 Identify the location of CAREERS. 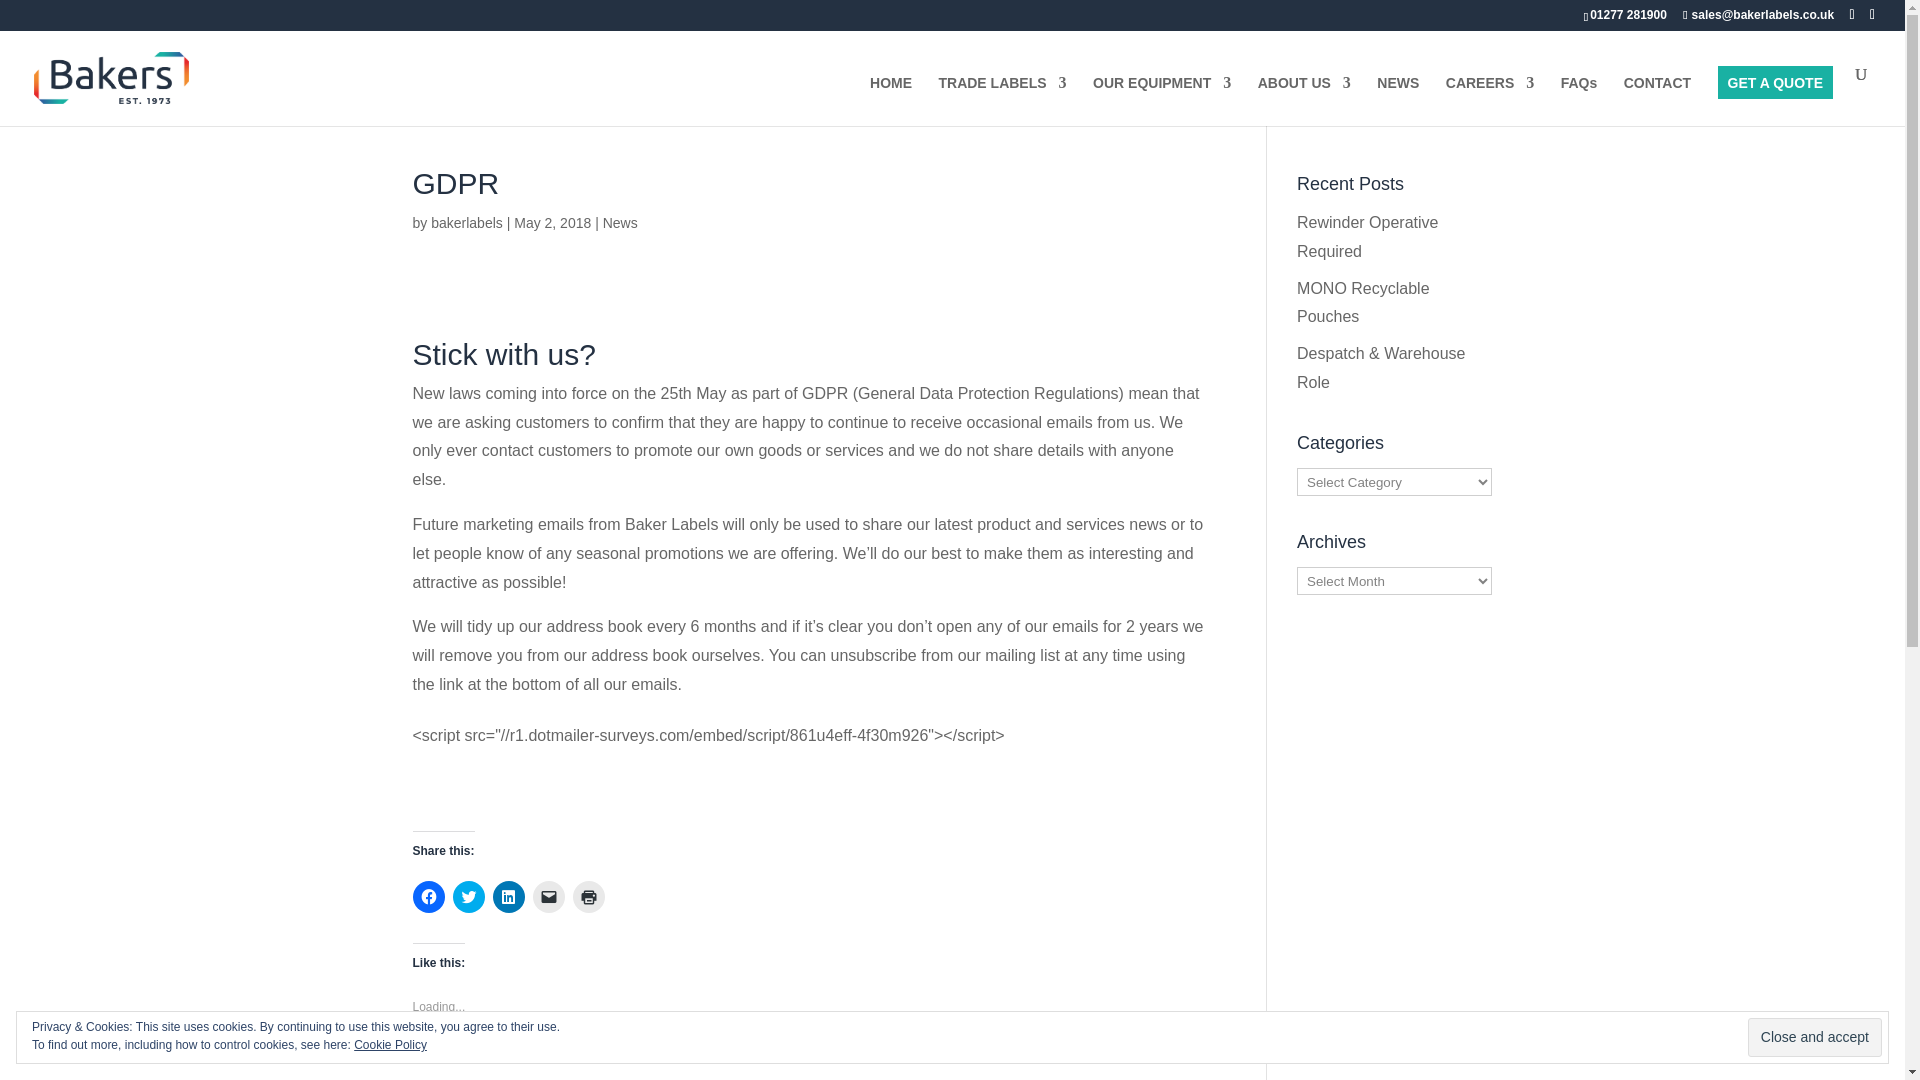
(1490, 100).